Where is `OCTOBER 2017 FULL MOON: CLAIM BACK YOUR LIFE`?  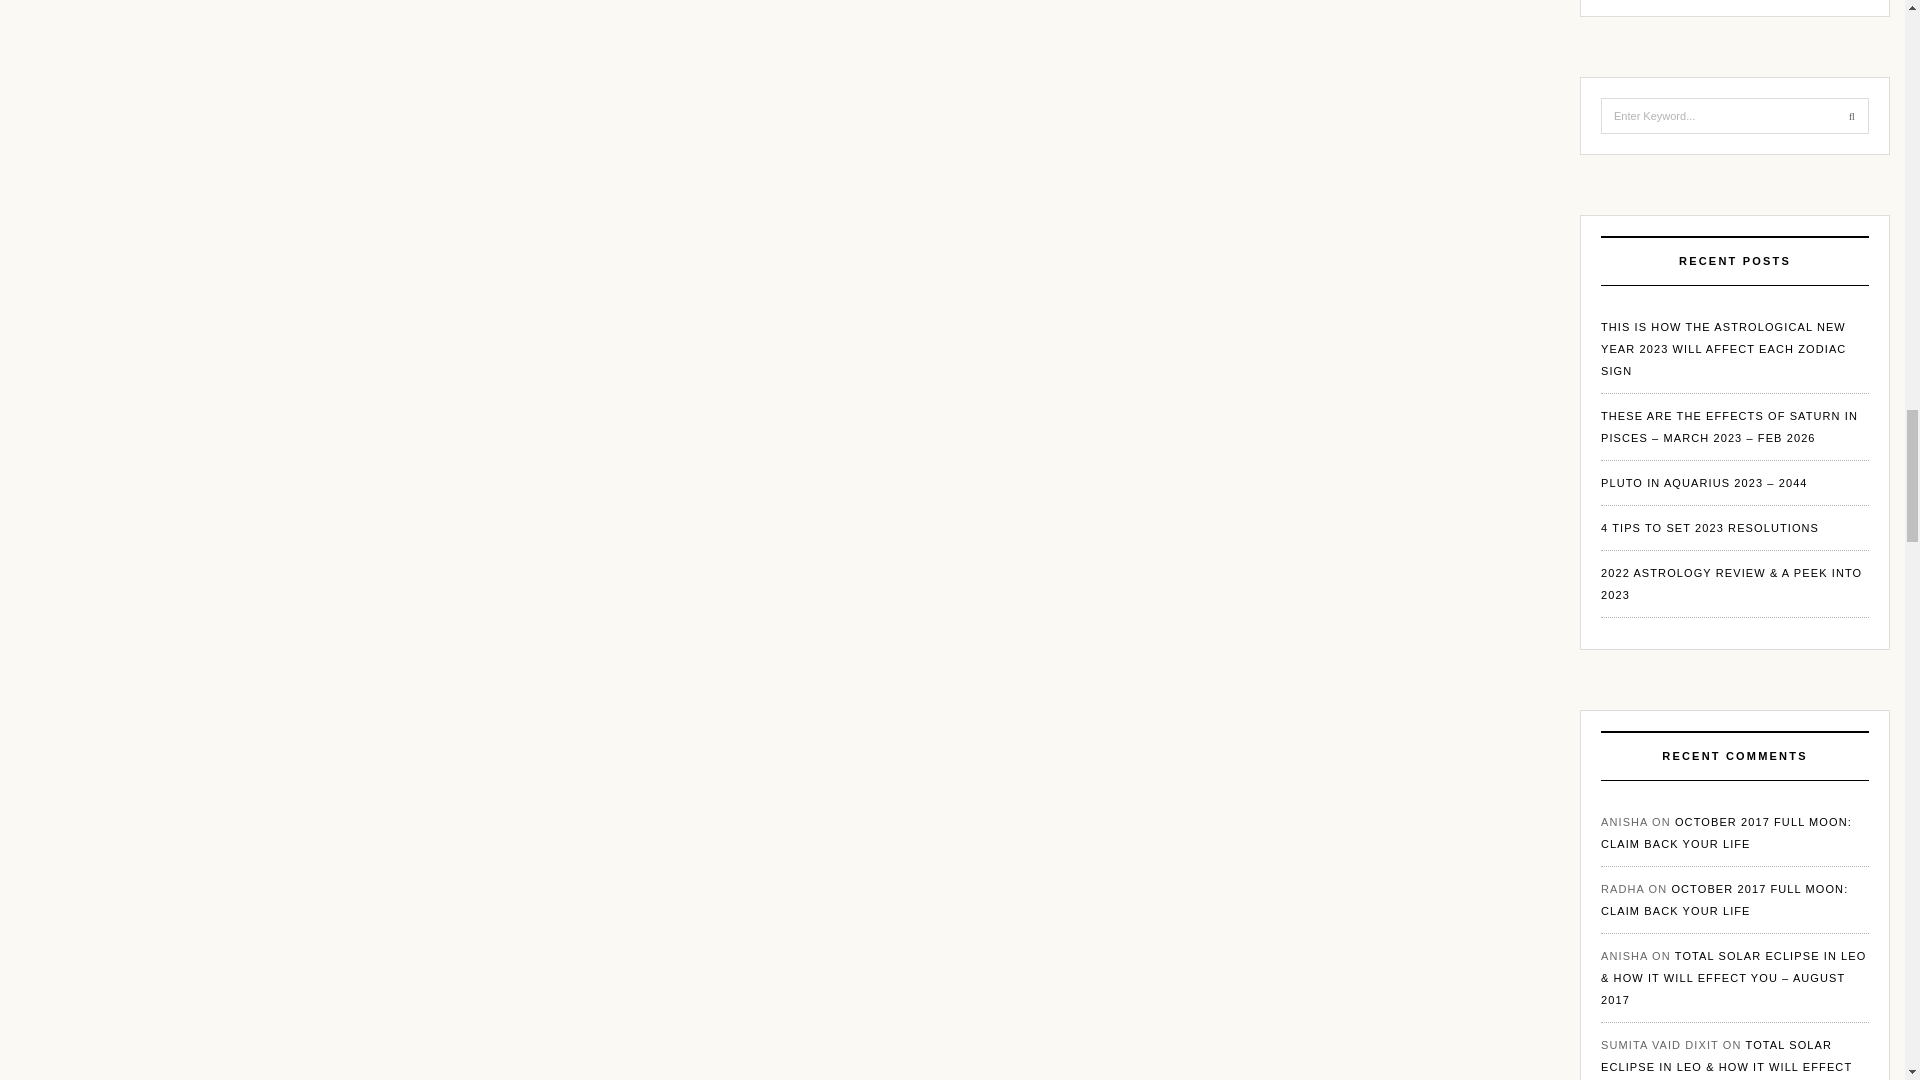 OCTOBER 2017 FULL MOON: CLAIM BACK YOUR LIFE is located at coordinates (1726, 832).